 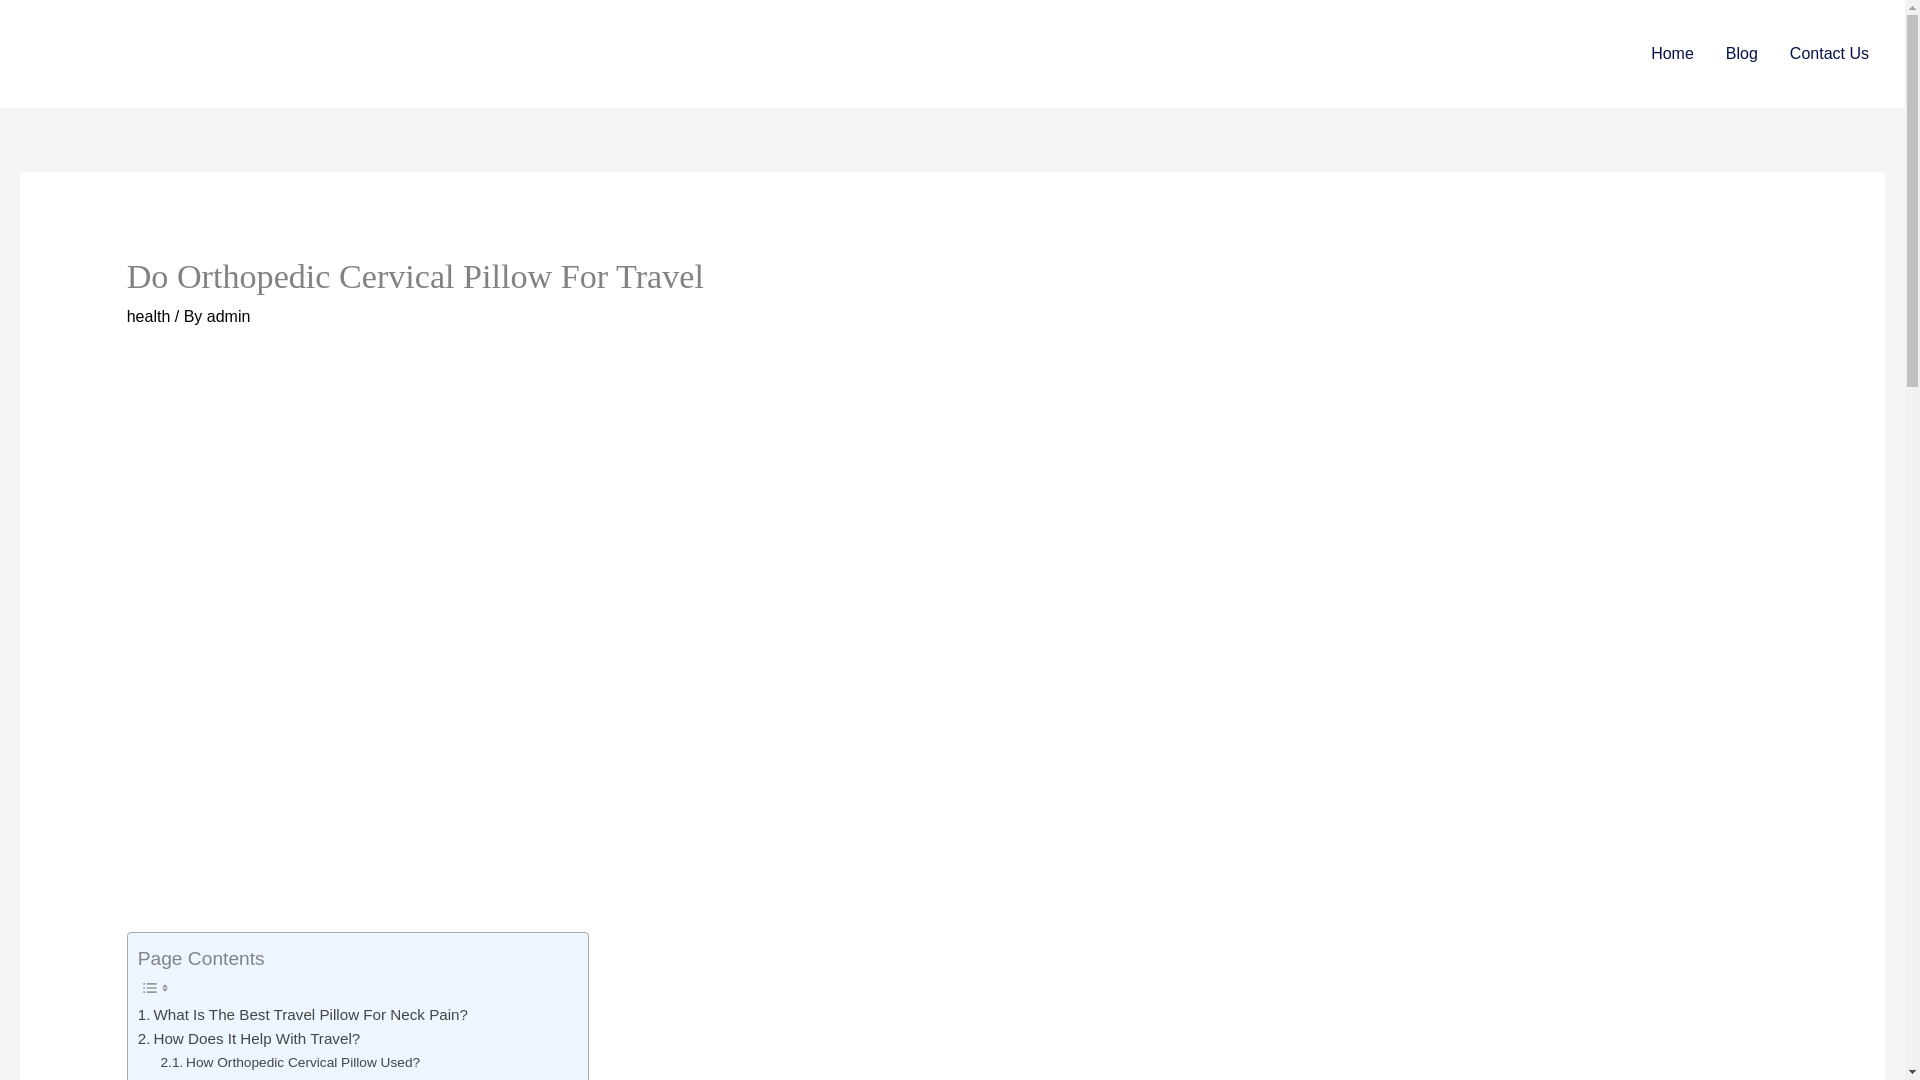 I want to click on Contact Us, so click(x=1830, y=54).